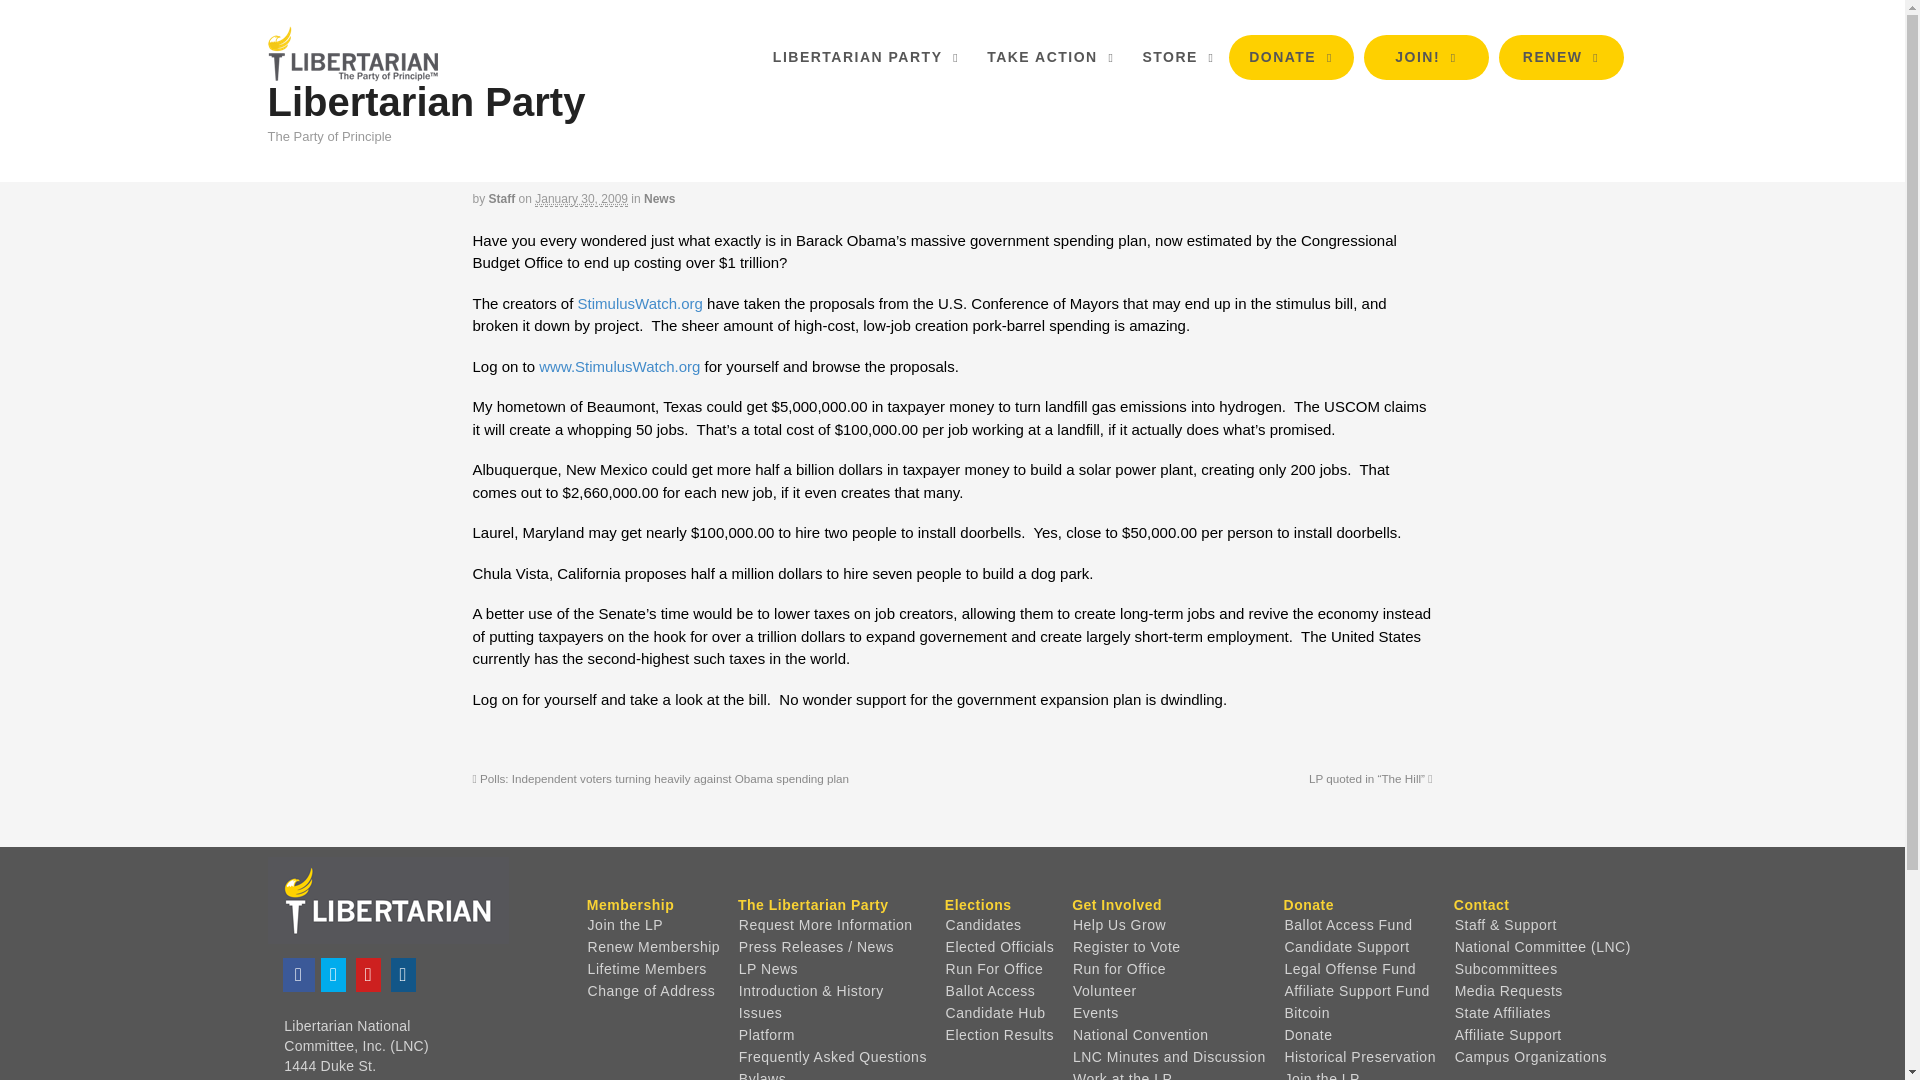 The width and height of the screenshot is (1920, 1080). What do you see at coordinates (1050, 56) in the screenshot?
I see `TAKE ACTION` at bounding box center [1050, 56].